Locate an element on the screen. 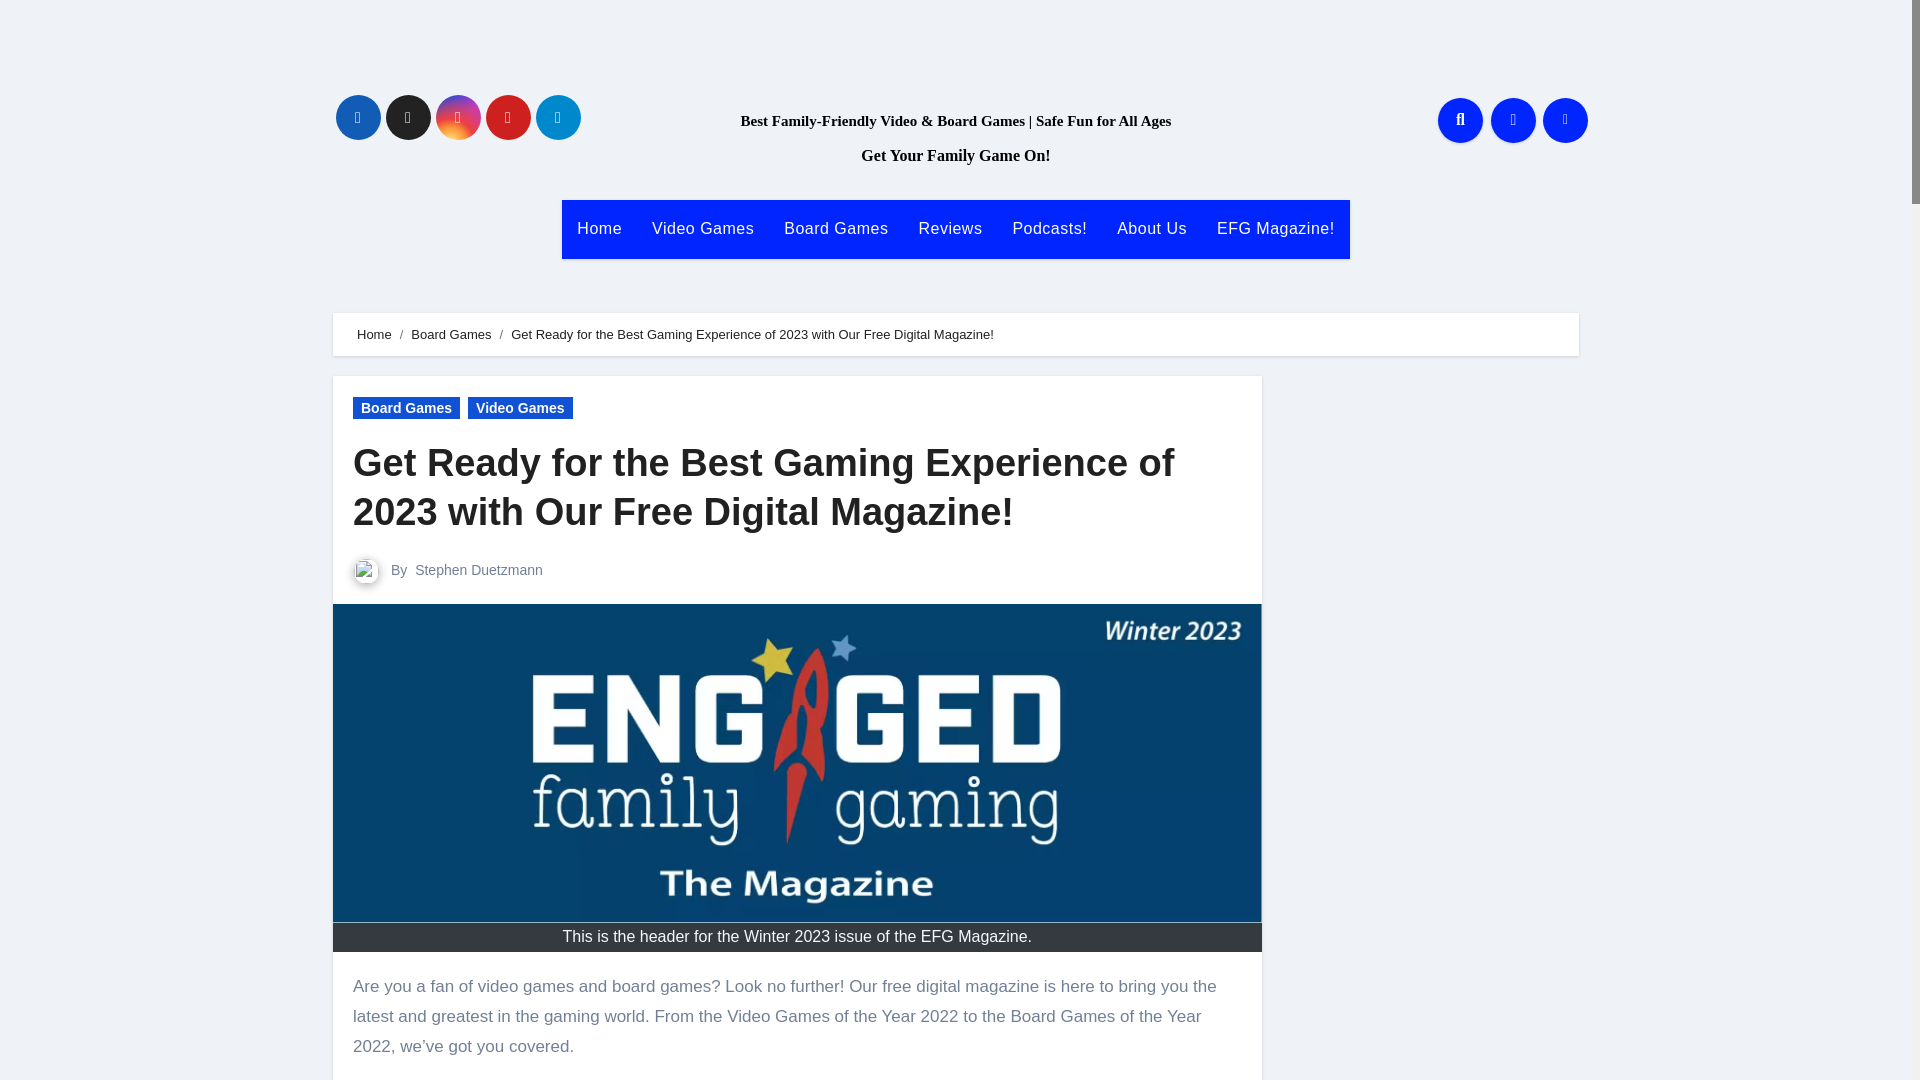 The width and height of the screenshot is (1920, 1080). Video Games is located at coordinates (703, 228).